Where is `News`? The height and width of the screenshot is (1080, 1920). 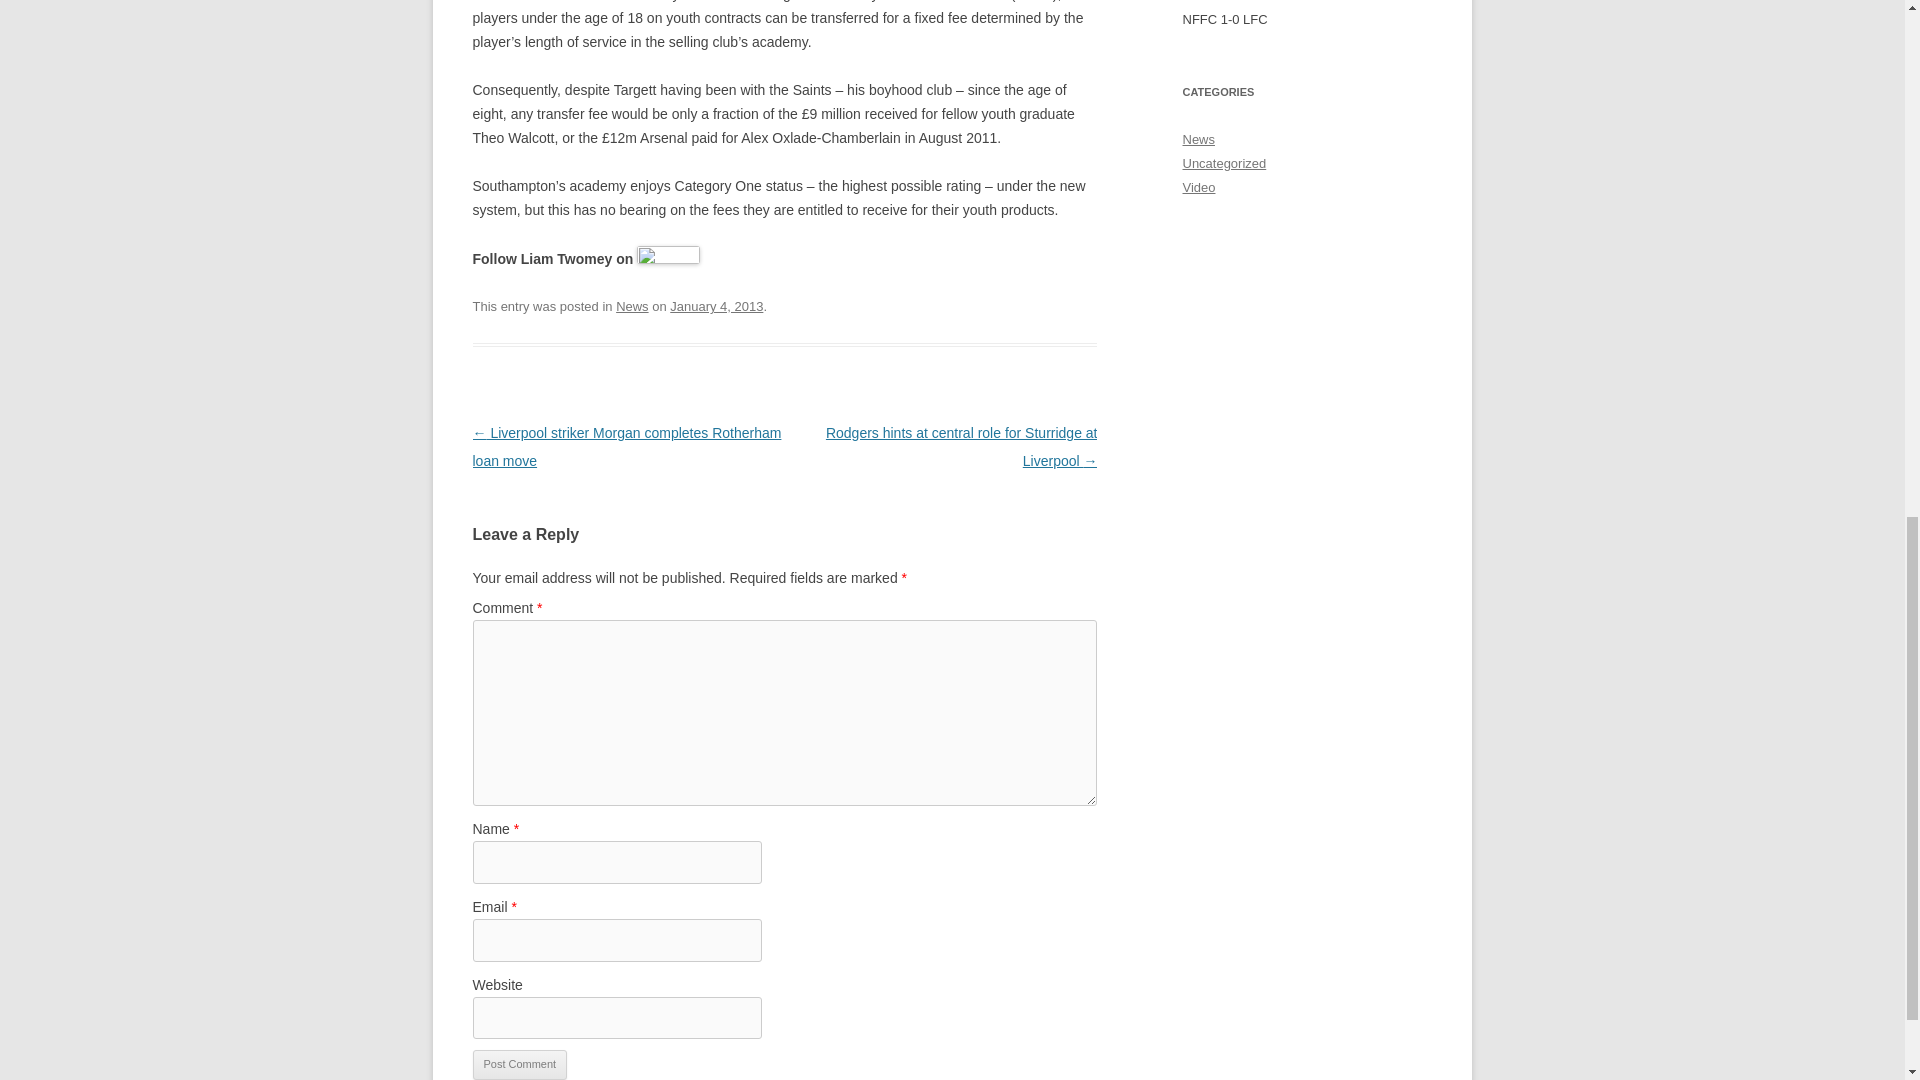 News is located at coordinates (1198, 138).